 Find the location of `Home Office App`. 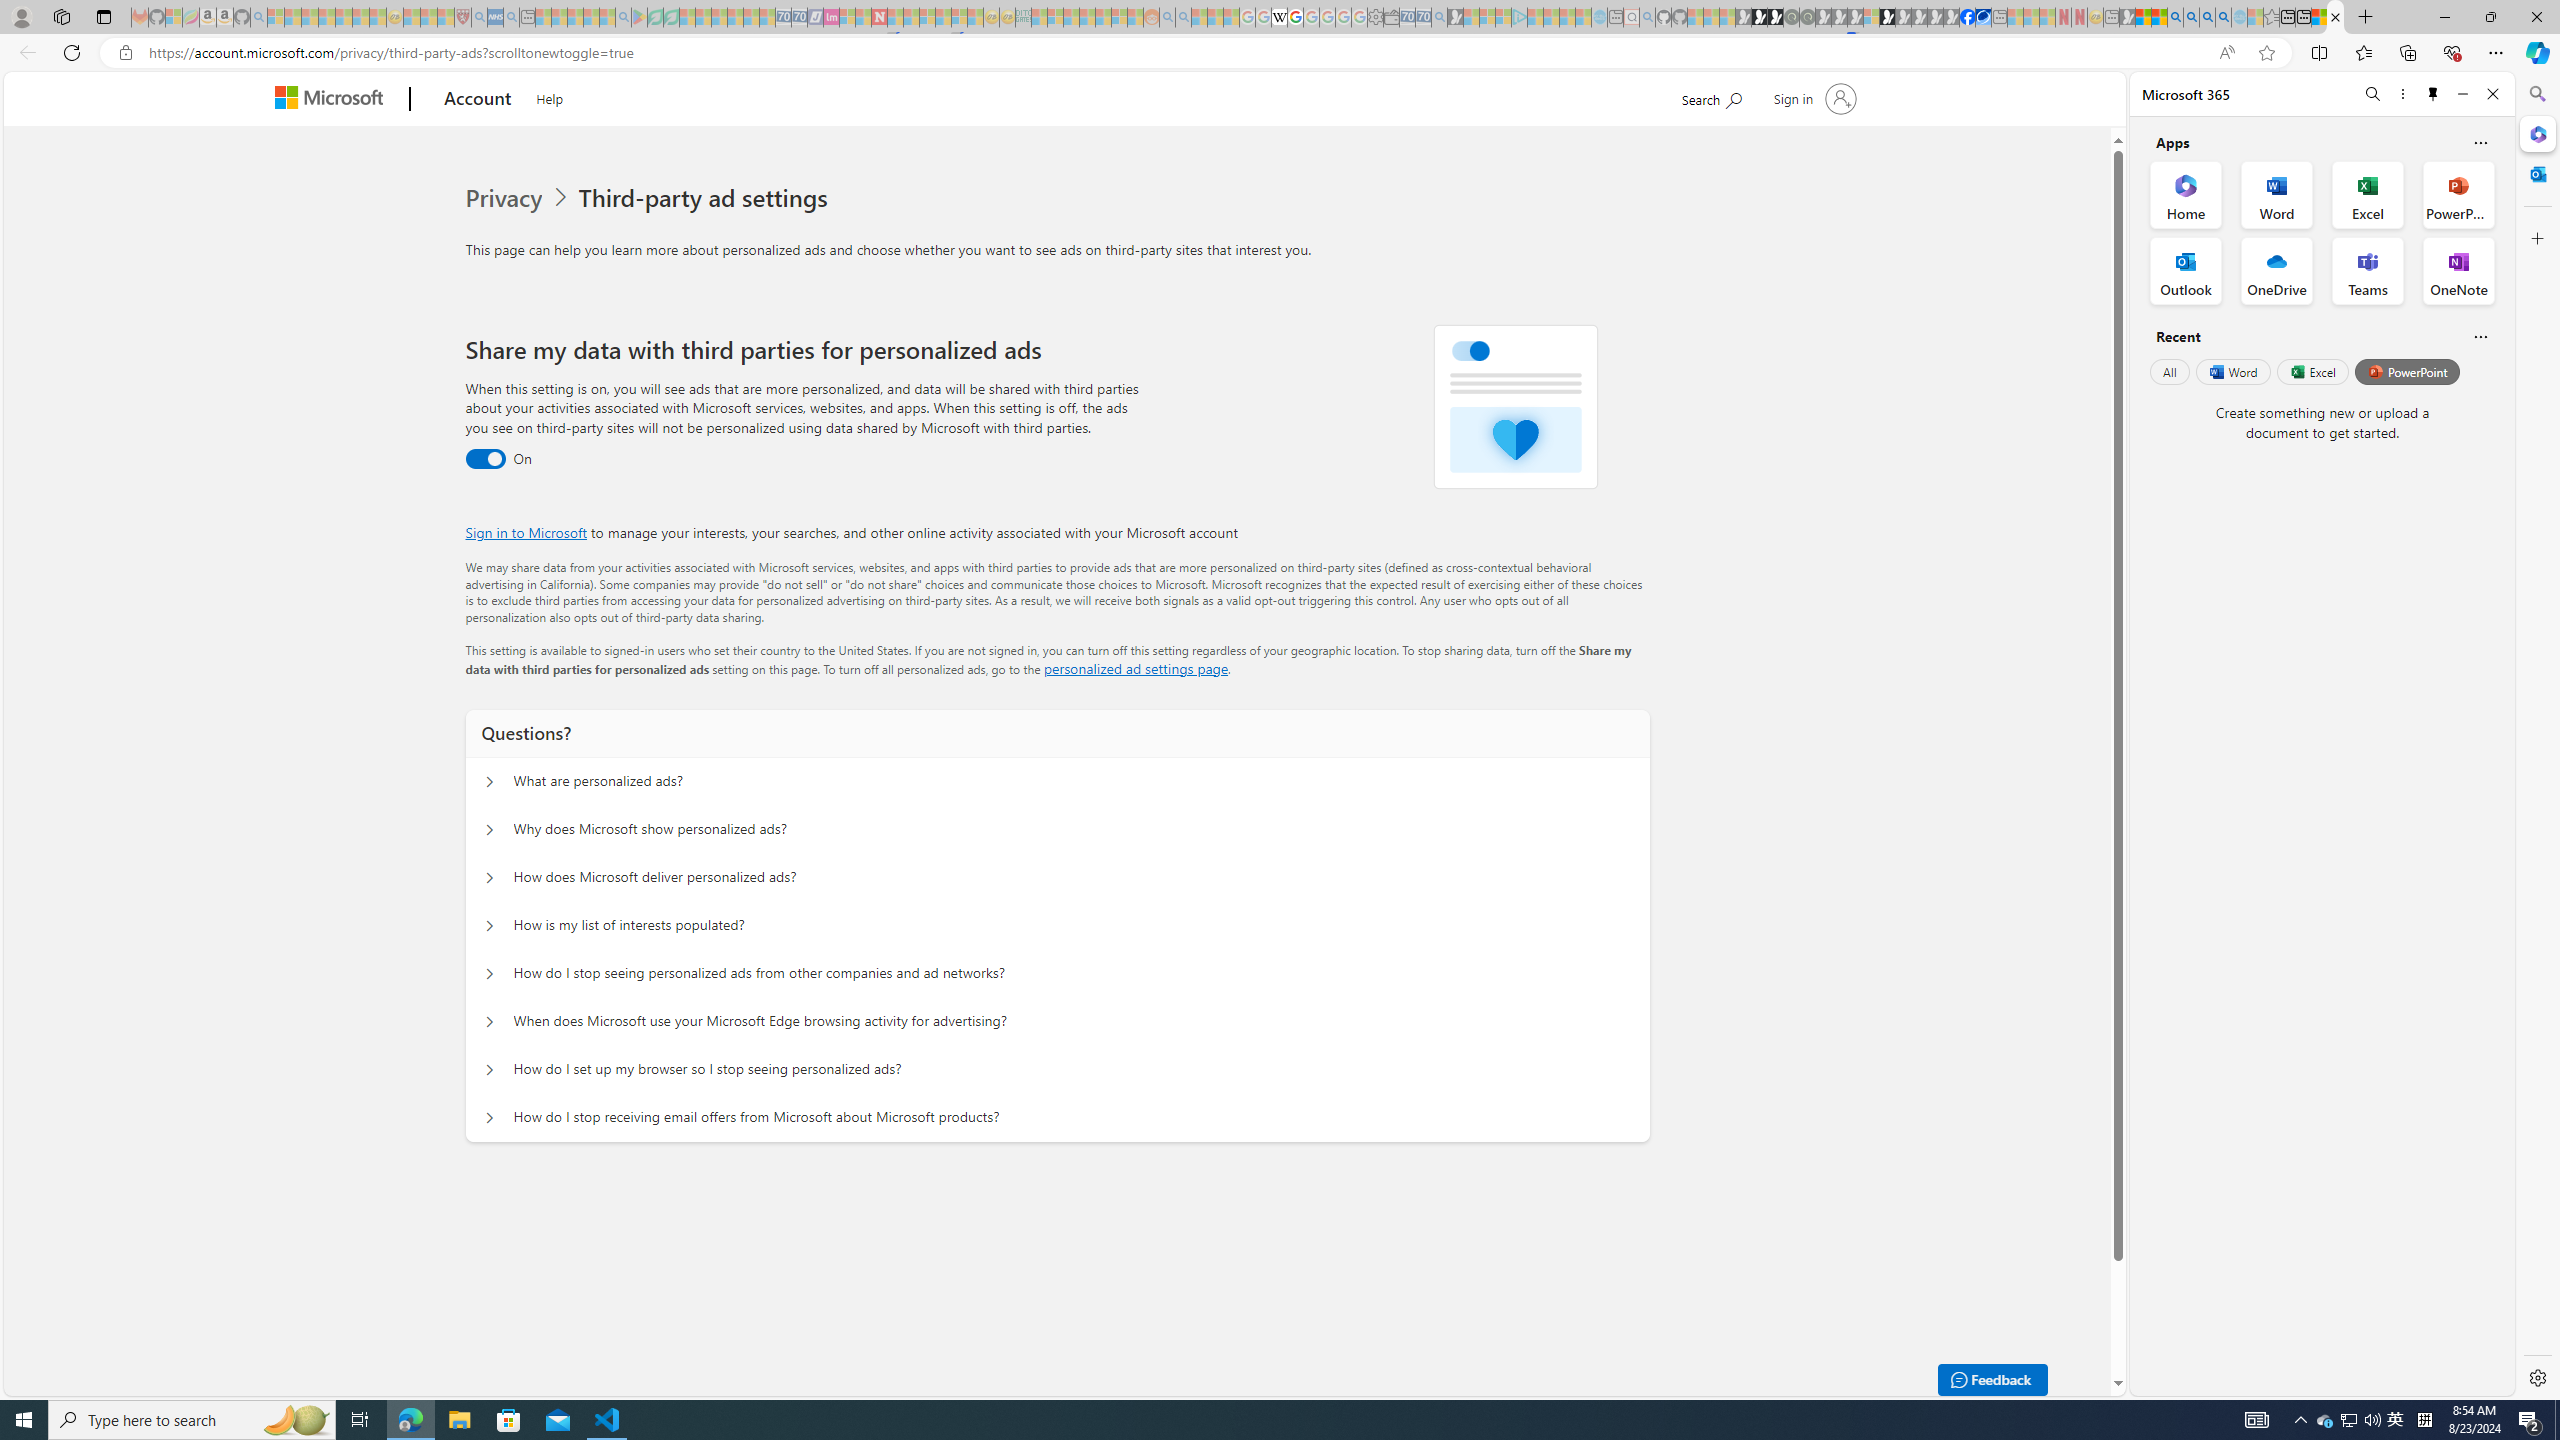

Home Office App is located at coordinates (2186, 194).